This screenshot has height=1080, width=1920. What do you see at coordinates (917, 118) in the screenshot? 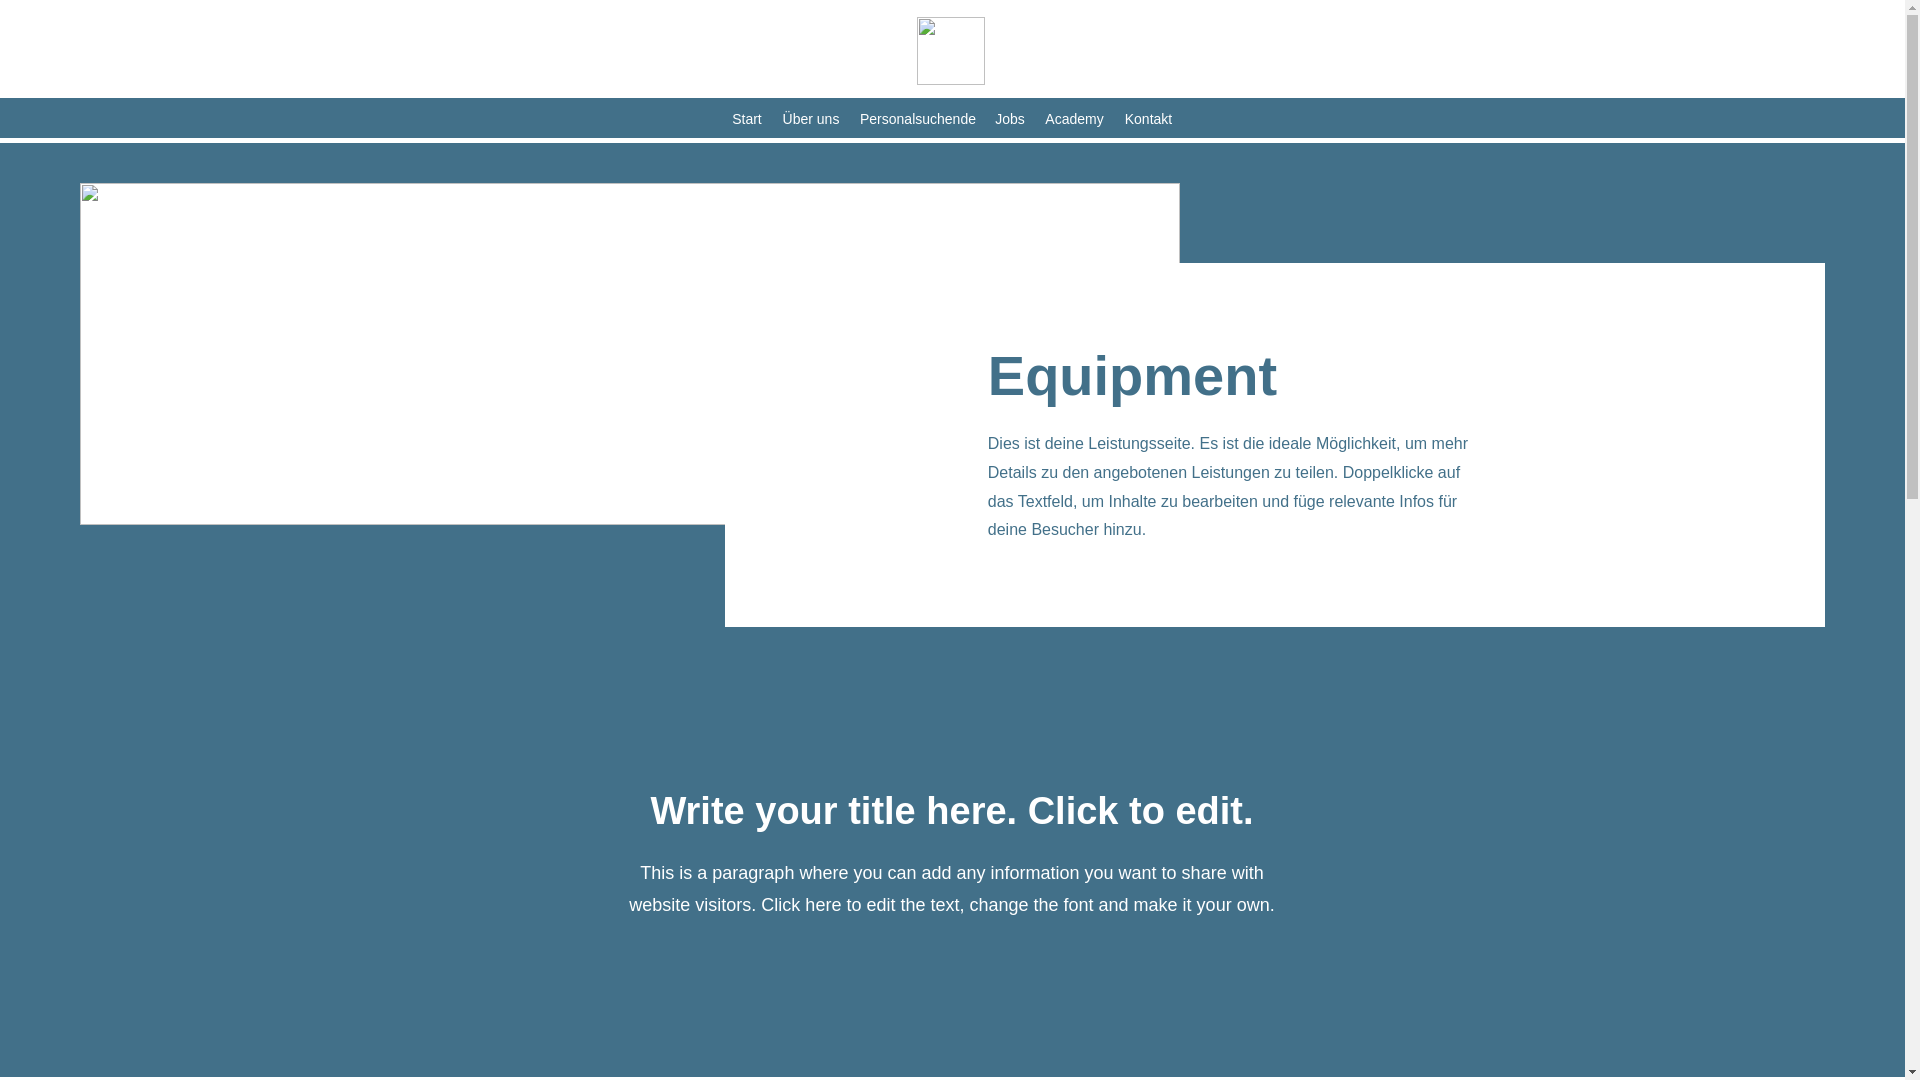
I see `Personalsuchende` at bounding box center [917, 118].